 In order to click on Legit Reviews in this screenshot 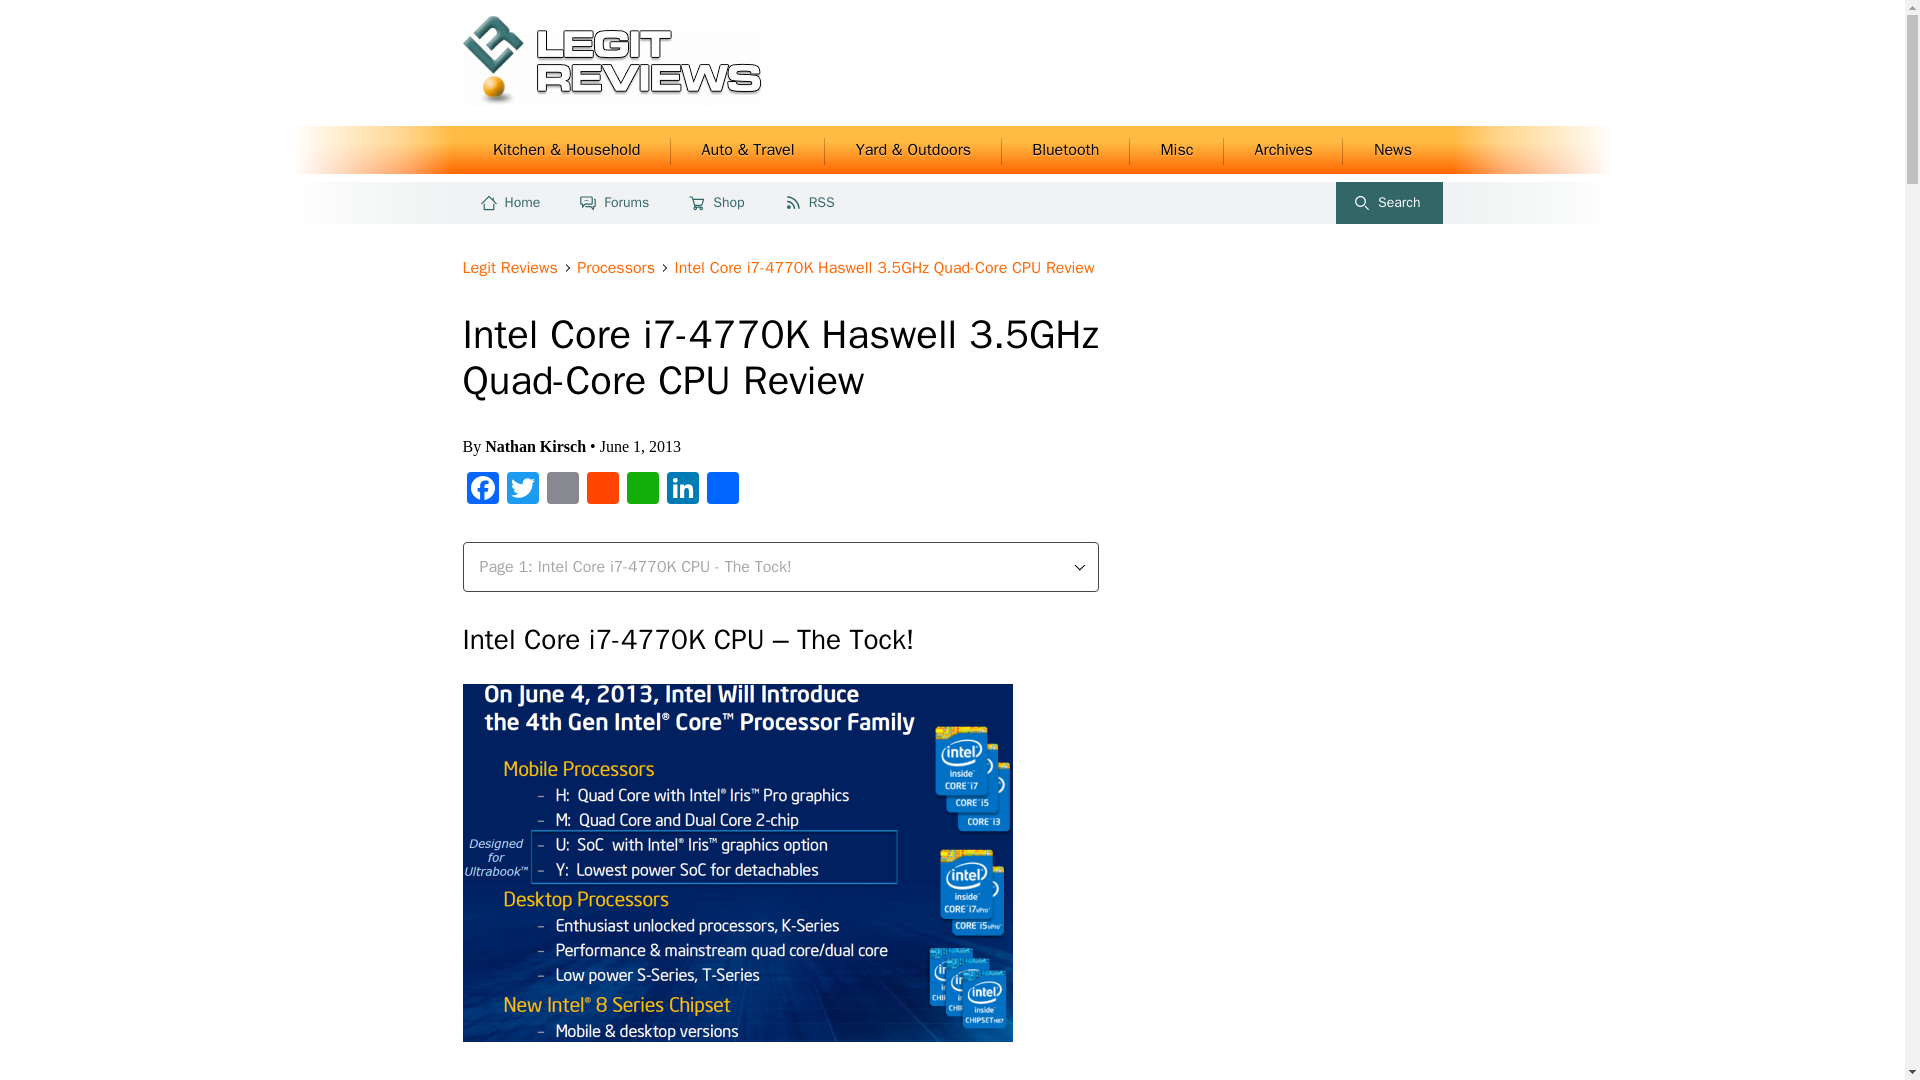, I will do `click(512, 268)`.